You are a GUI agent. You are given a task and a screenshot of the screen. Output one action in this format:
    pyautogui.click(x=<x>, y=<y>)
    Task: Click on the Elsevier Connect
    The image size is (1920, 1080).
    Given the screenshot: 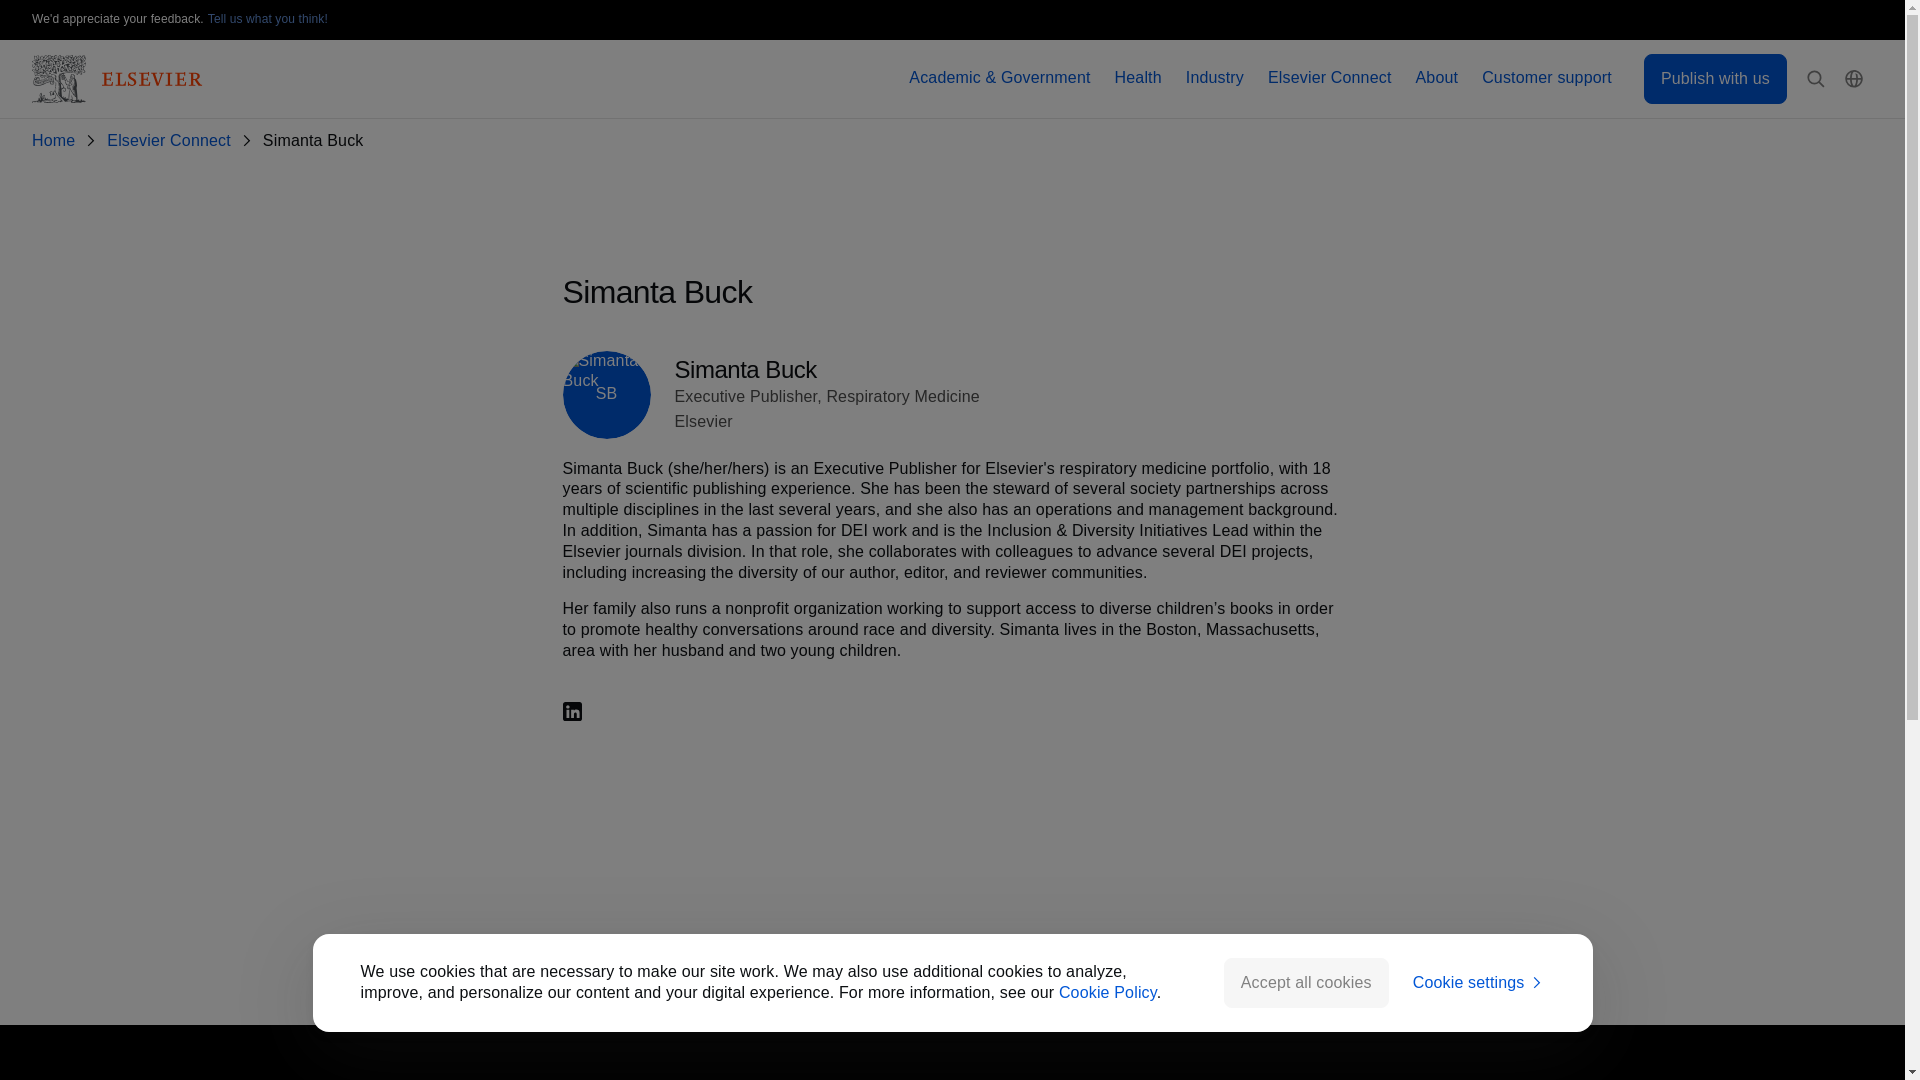 What is the action you would take?
    pyautogui.click(x=1330, y=78)
    